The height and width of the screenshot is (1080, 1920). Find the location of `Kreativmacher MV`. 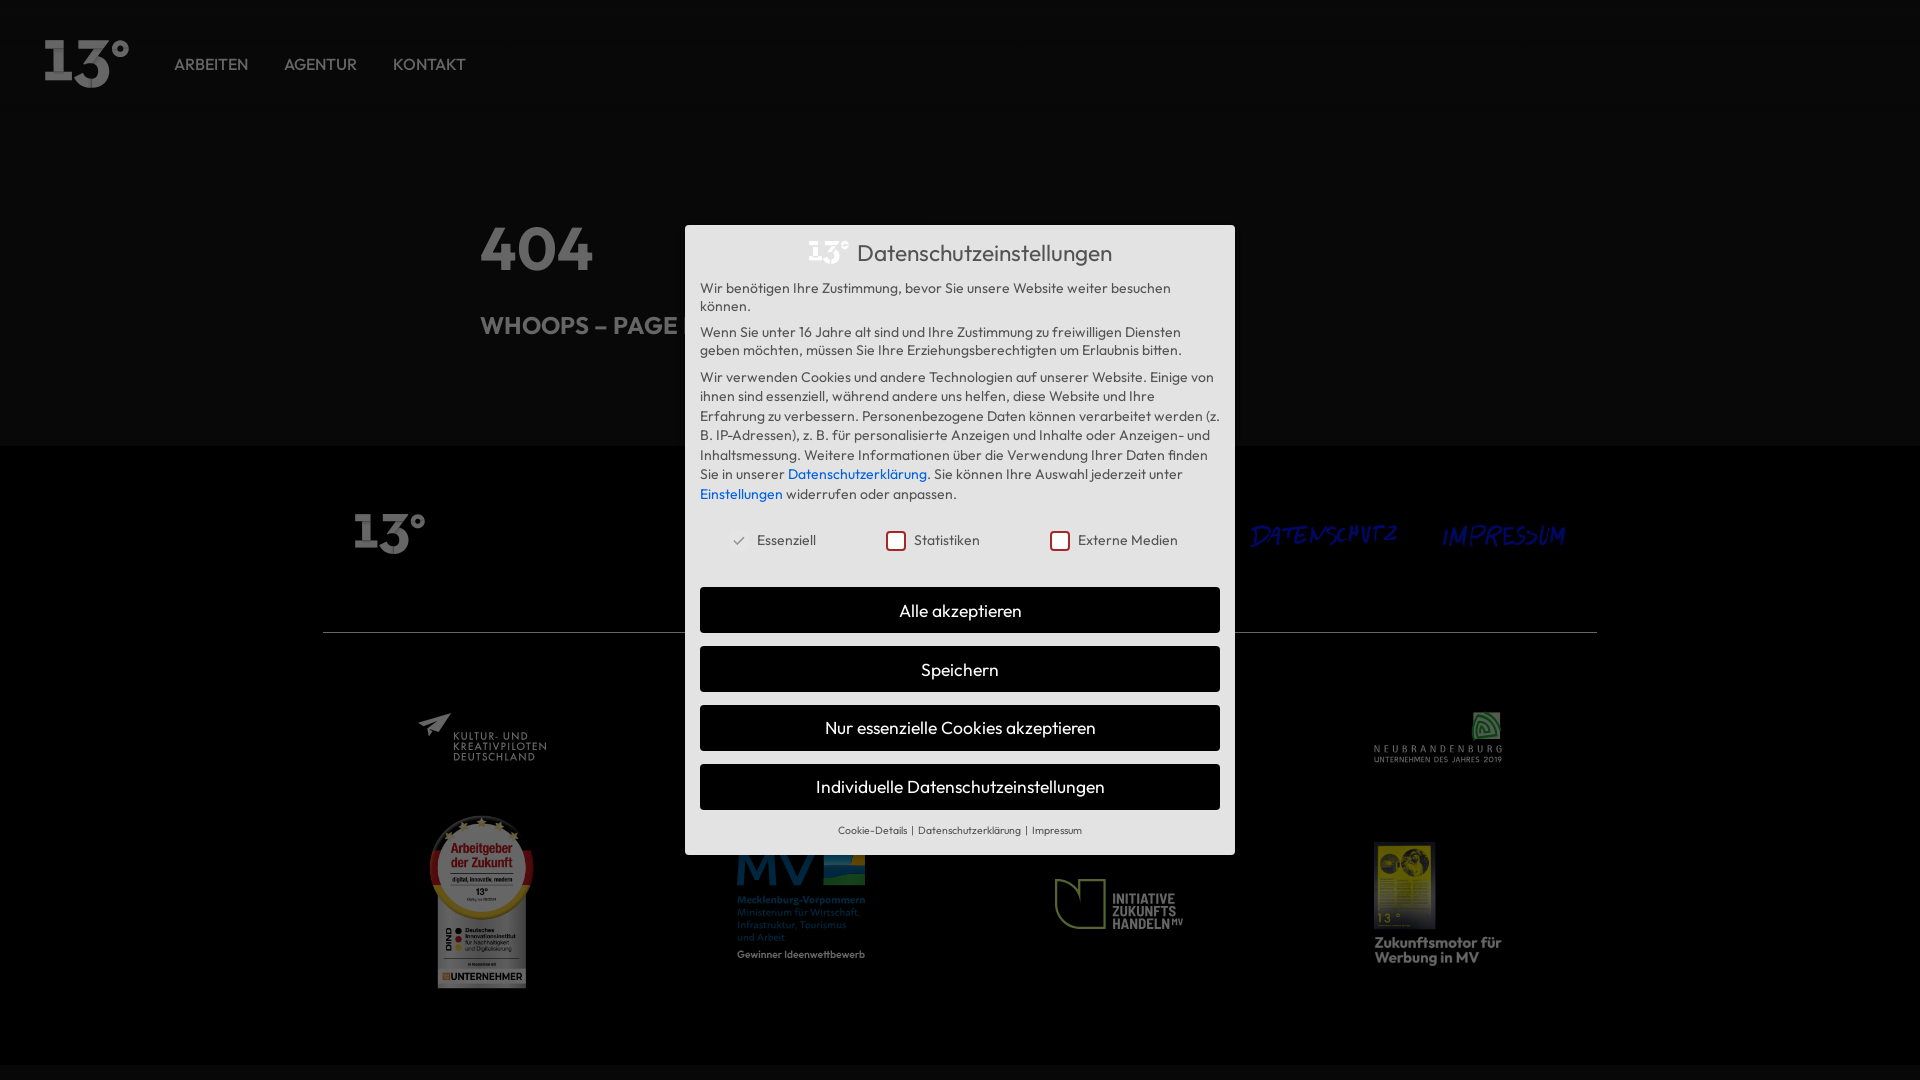

Kreativmacher MV is located at coordinates (1119, 737).